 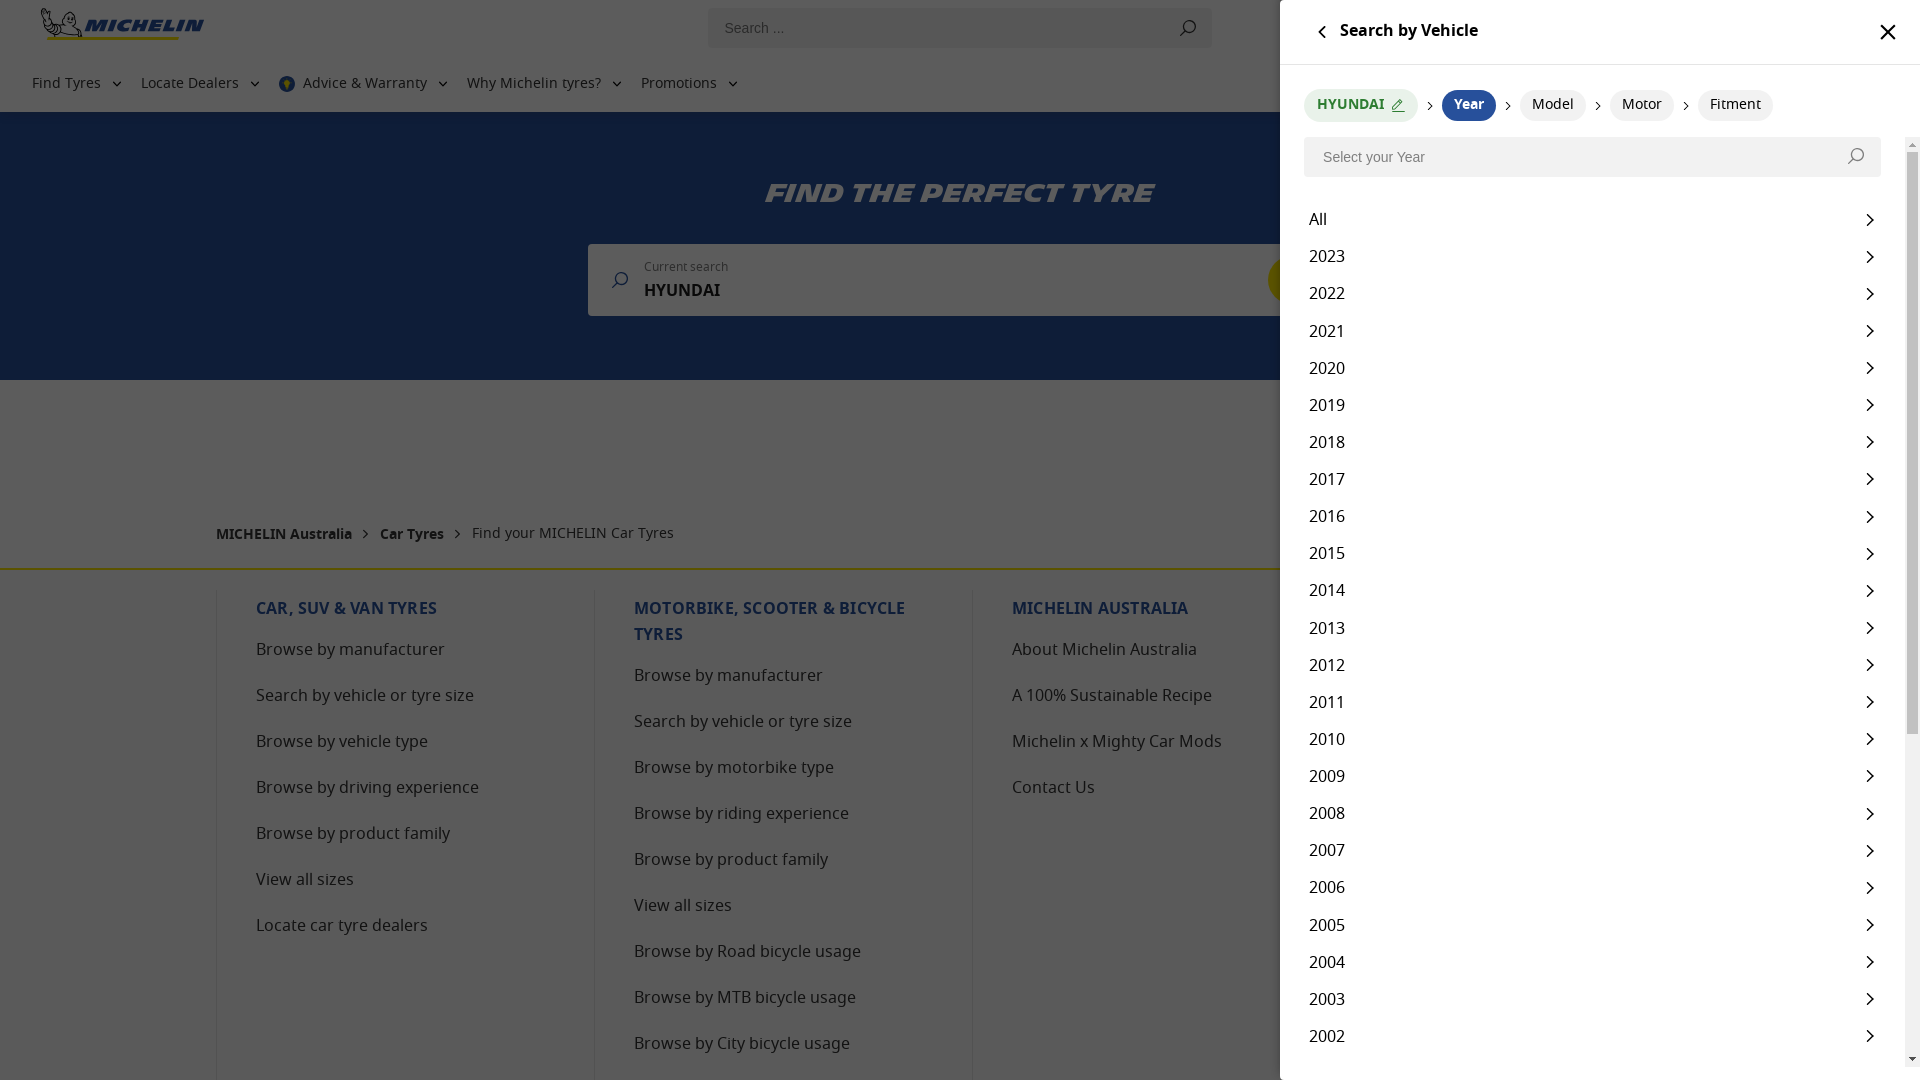 I want to click on 2016, so click(x=1592, y=516).